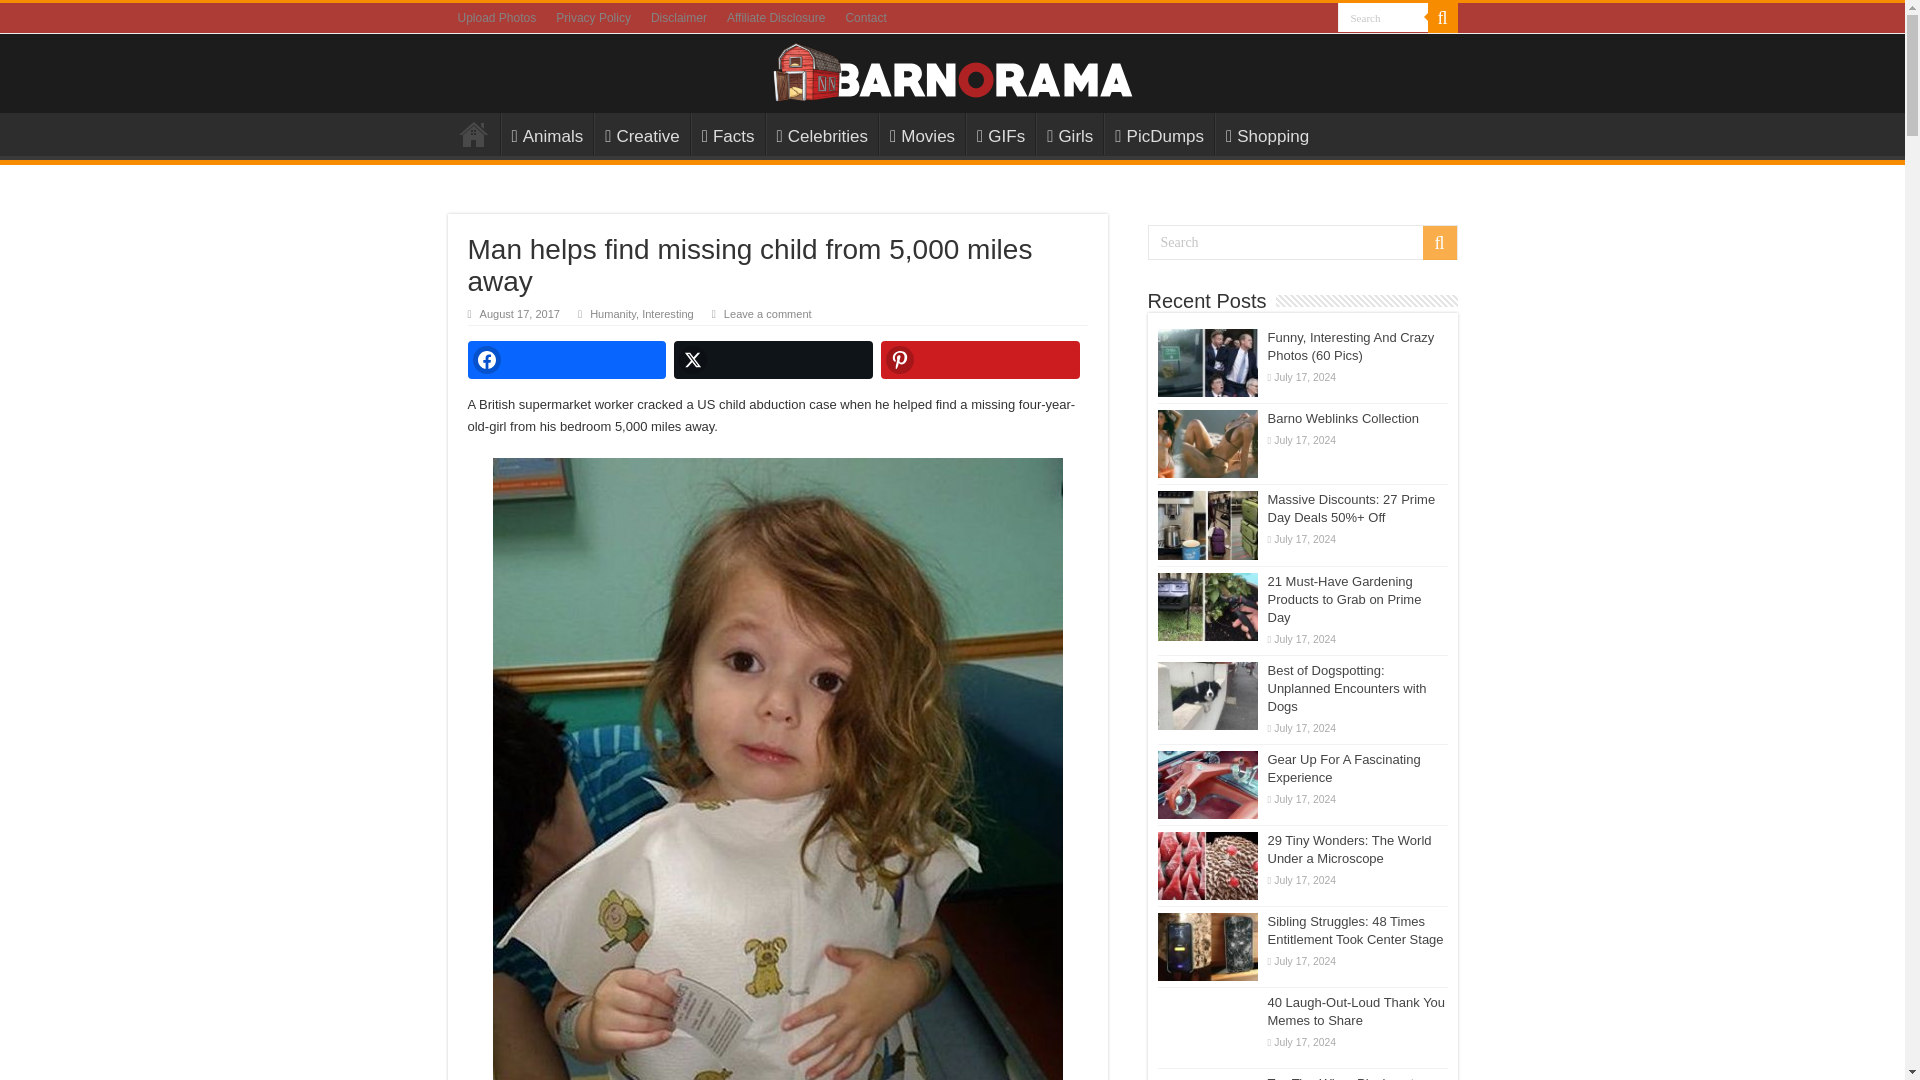 The width and height of the screenshot is (1920, 1080). What do you see at coordinates (980, 360) in the screenshot?
I see `Share on Pinterest` at bounding box center [980, 360].